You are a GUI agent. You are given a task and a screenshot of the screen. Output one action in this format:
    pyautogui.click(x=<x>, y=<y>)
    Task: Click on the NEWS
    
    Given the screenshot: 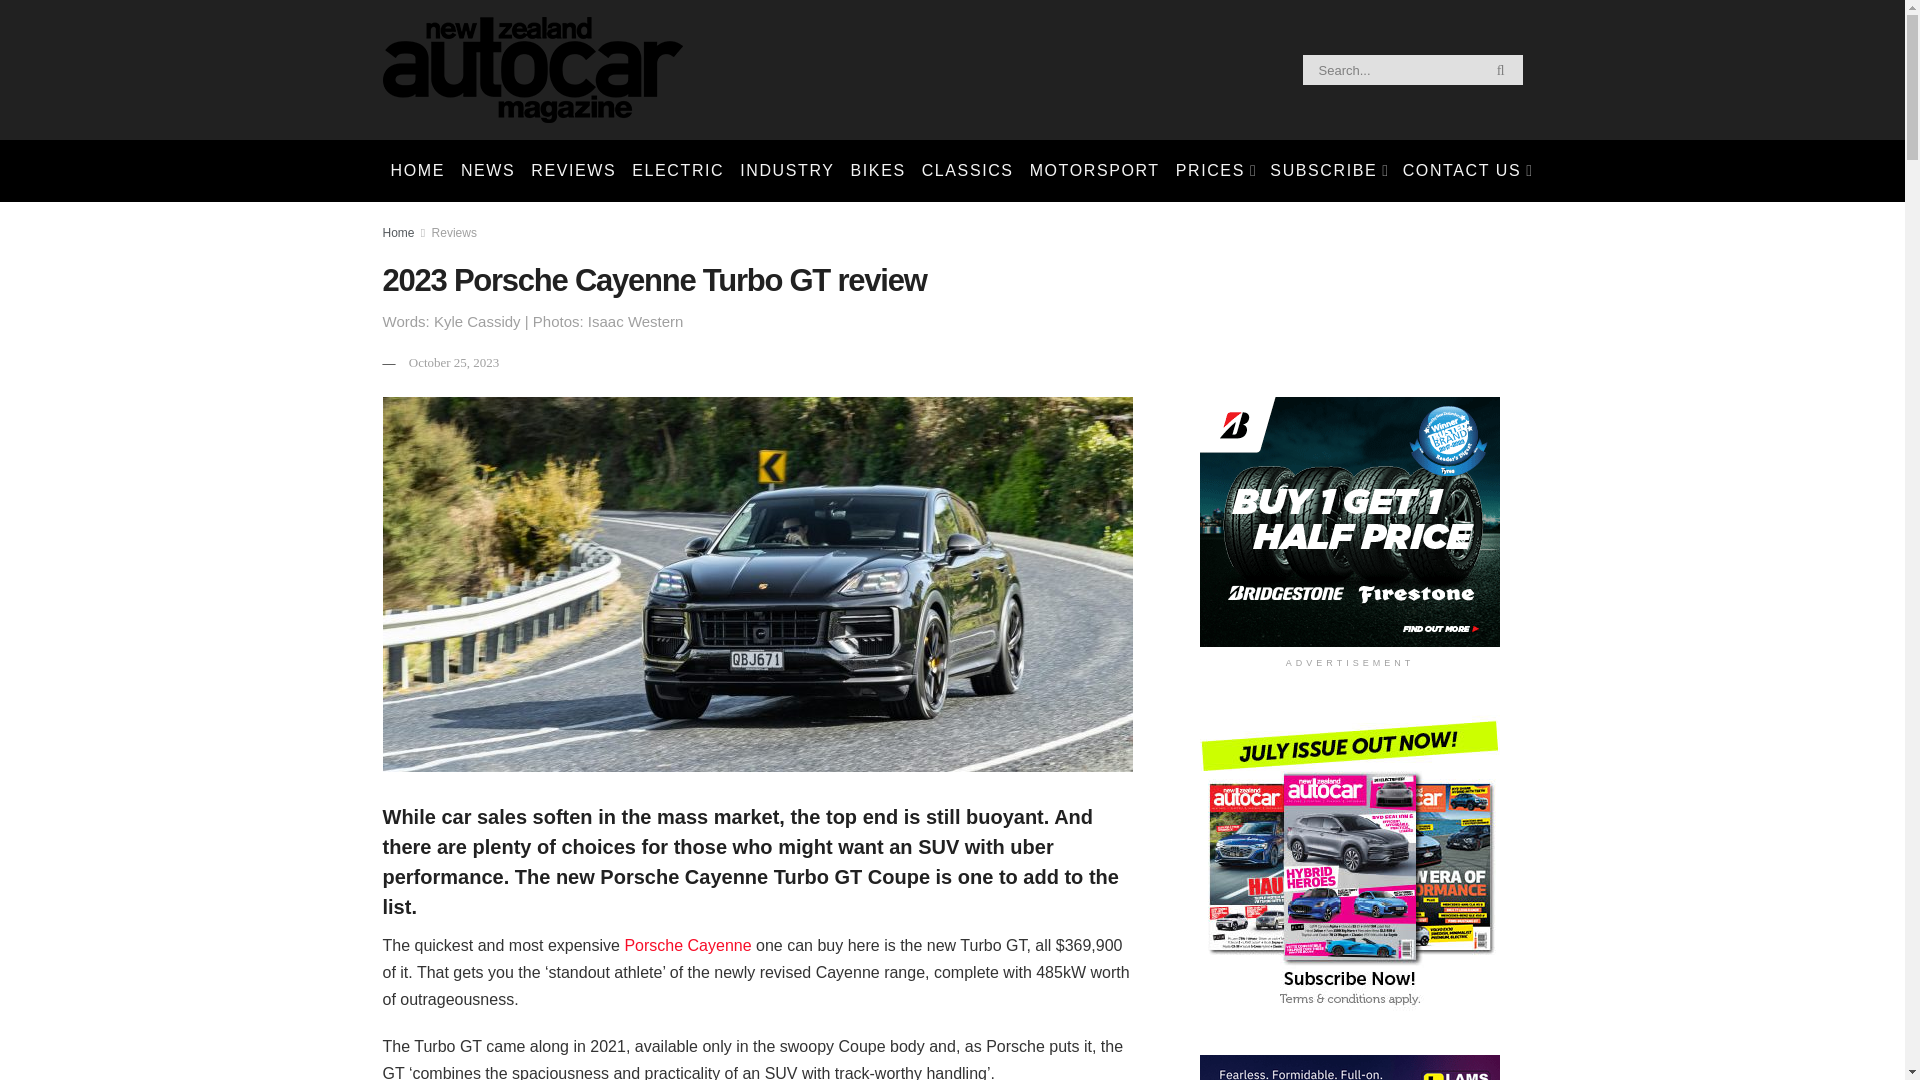 What is the action you would take?
    pyautogui.click(x=488, y=170)
    